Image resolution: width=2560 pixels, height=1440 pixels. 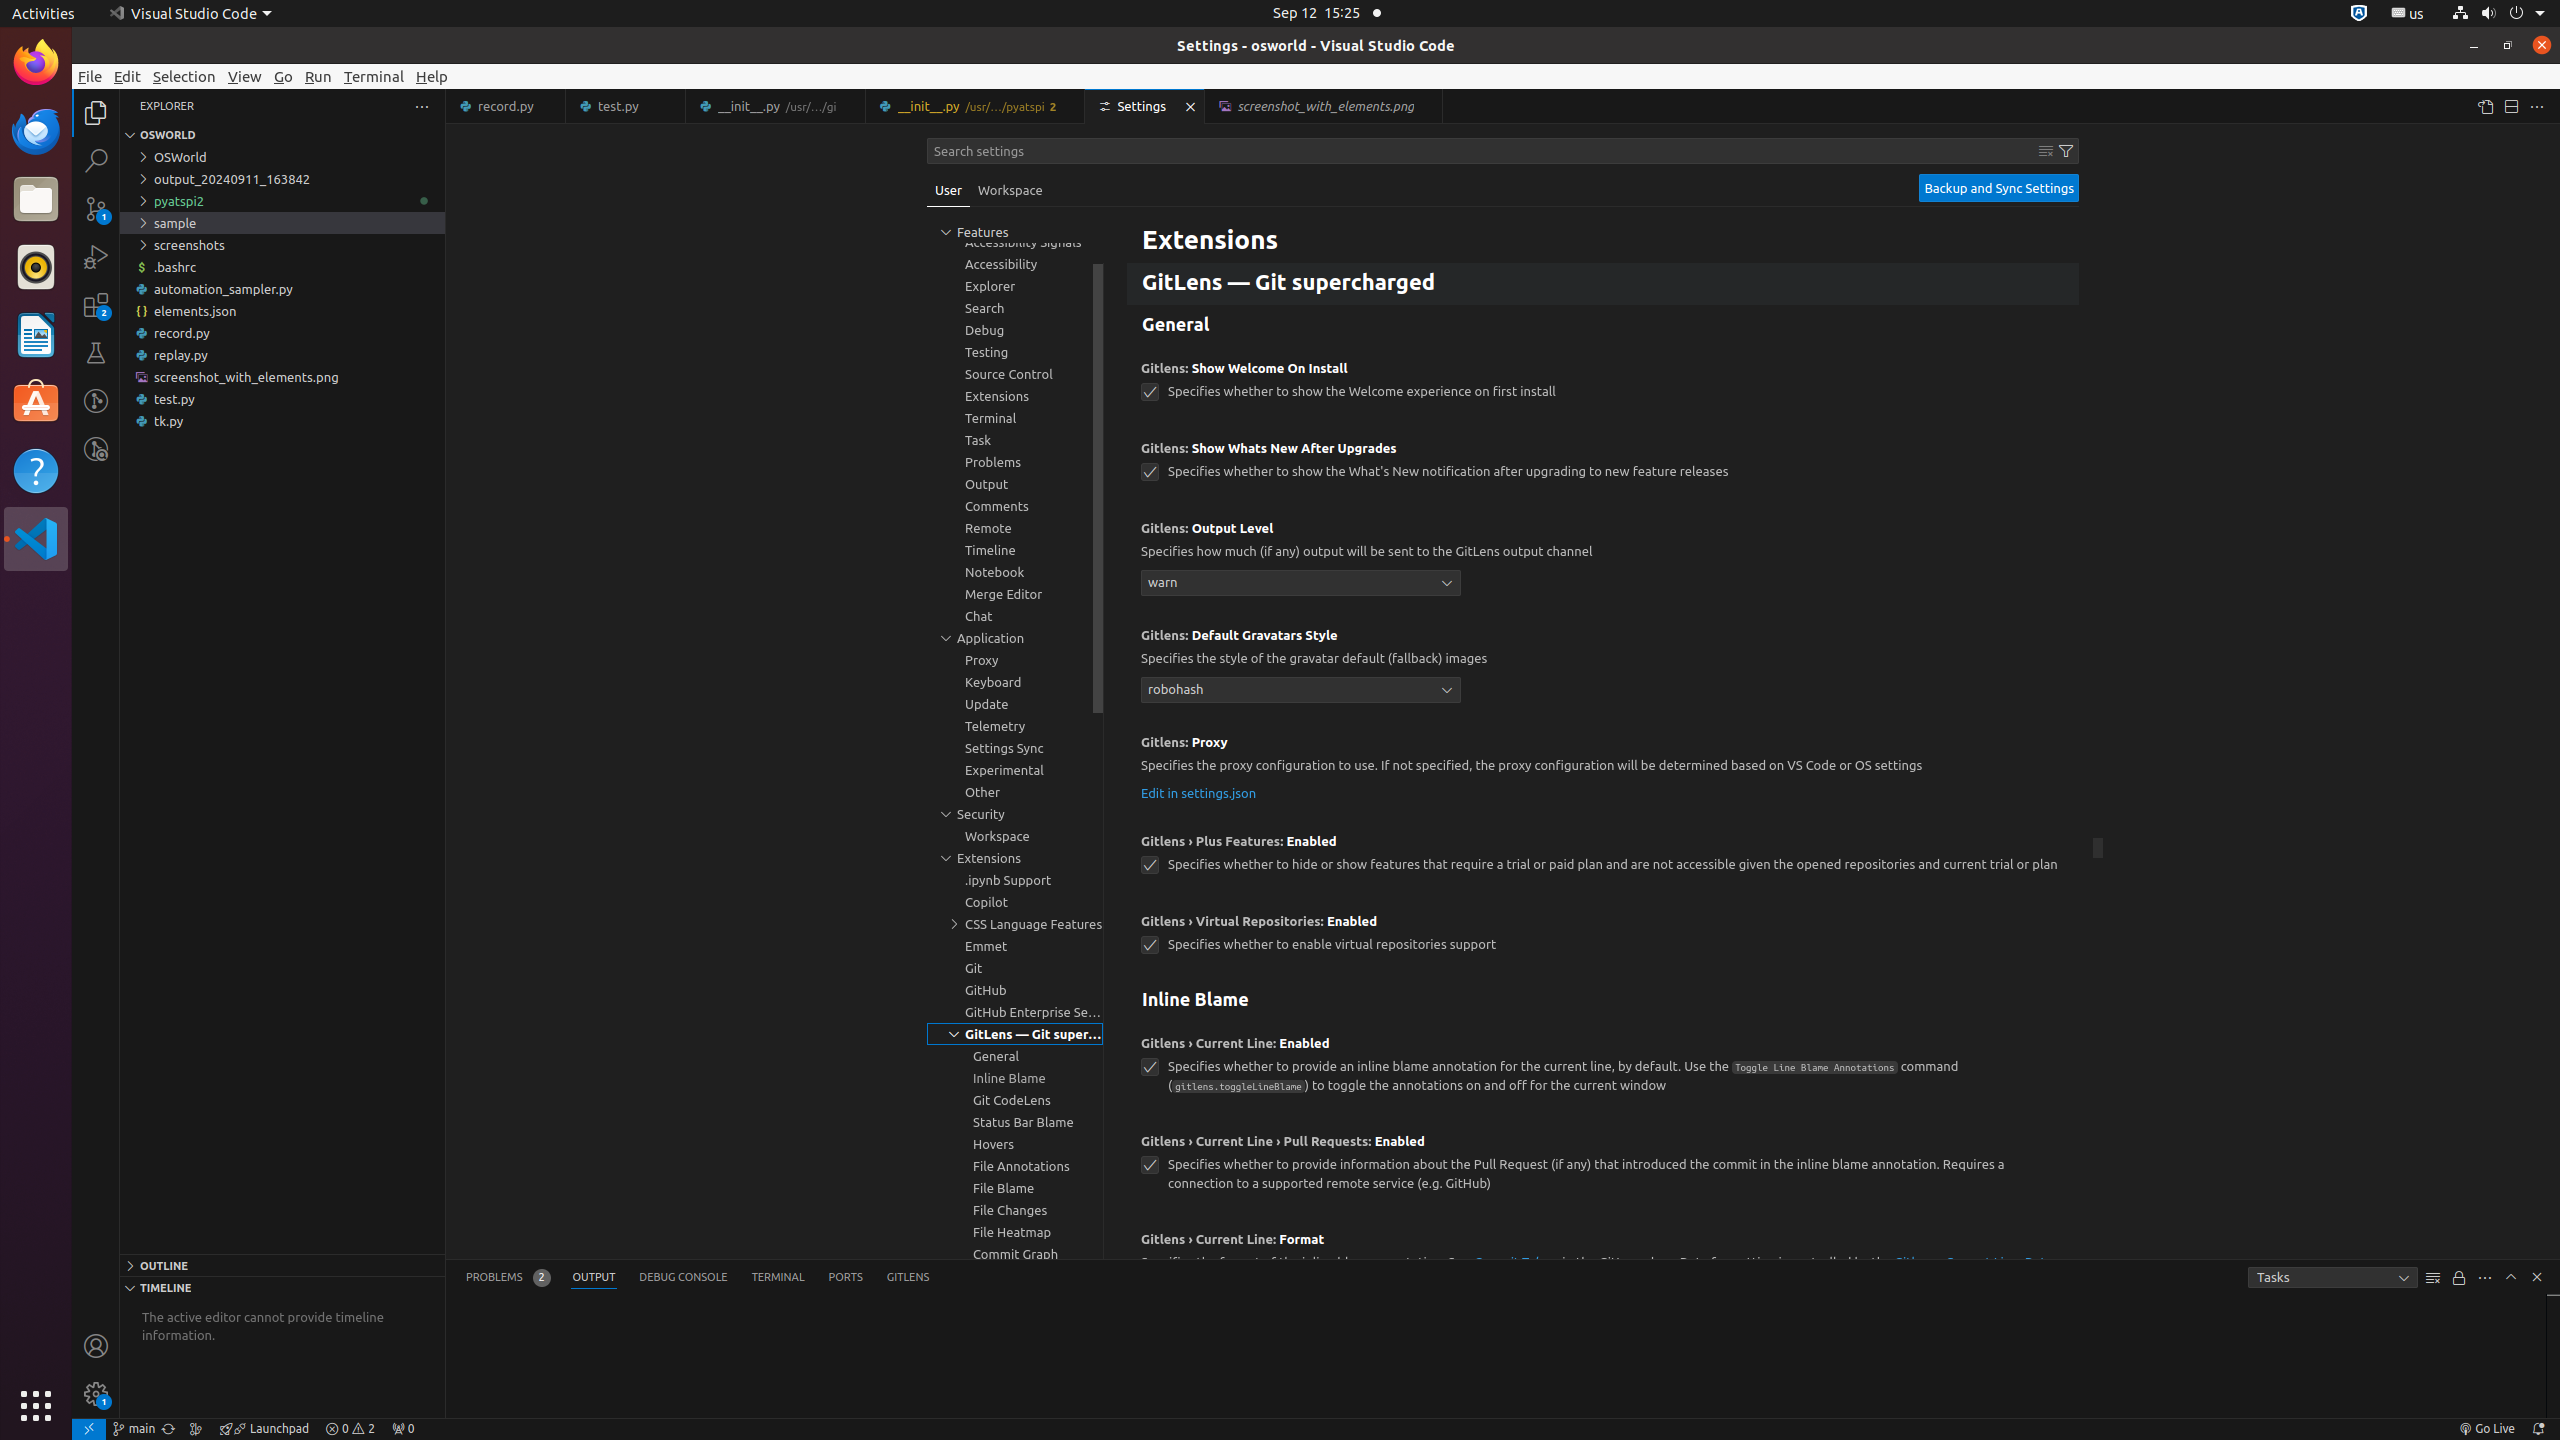 What do you see at coordinates (168, 1429) in the screenshot?
I see `OSWorld (Git) - Synchronize Changes` at bounding box center [168, 1429].